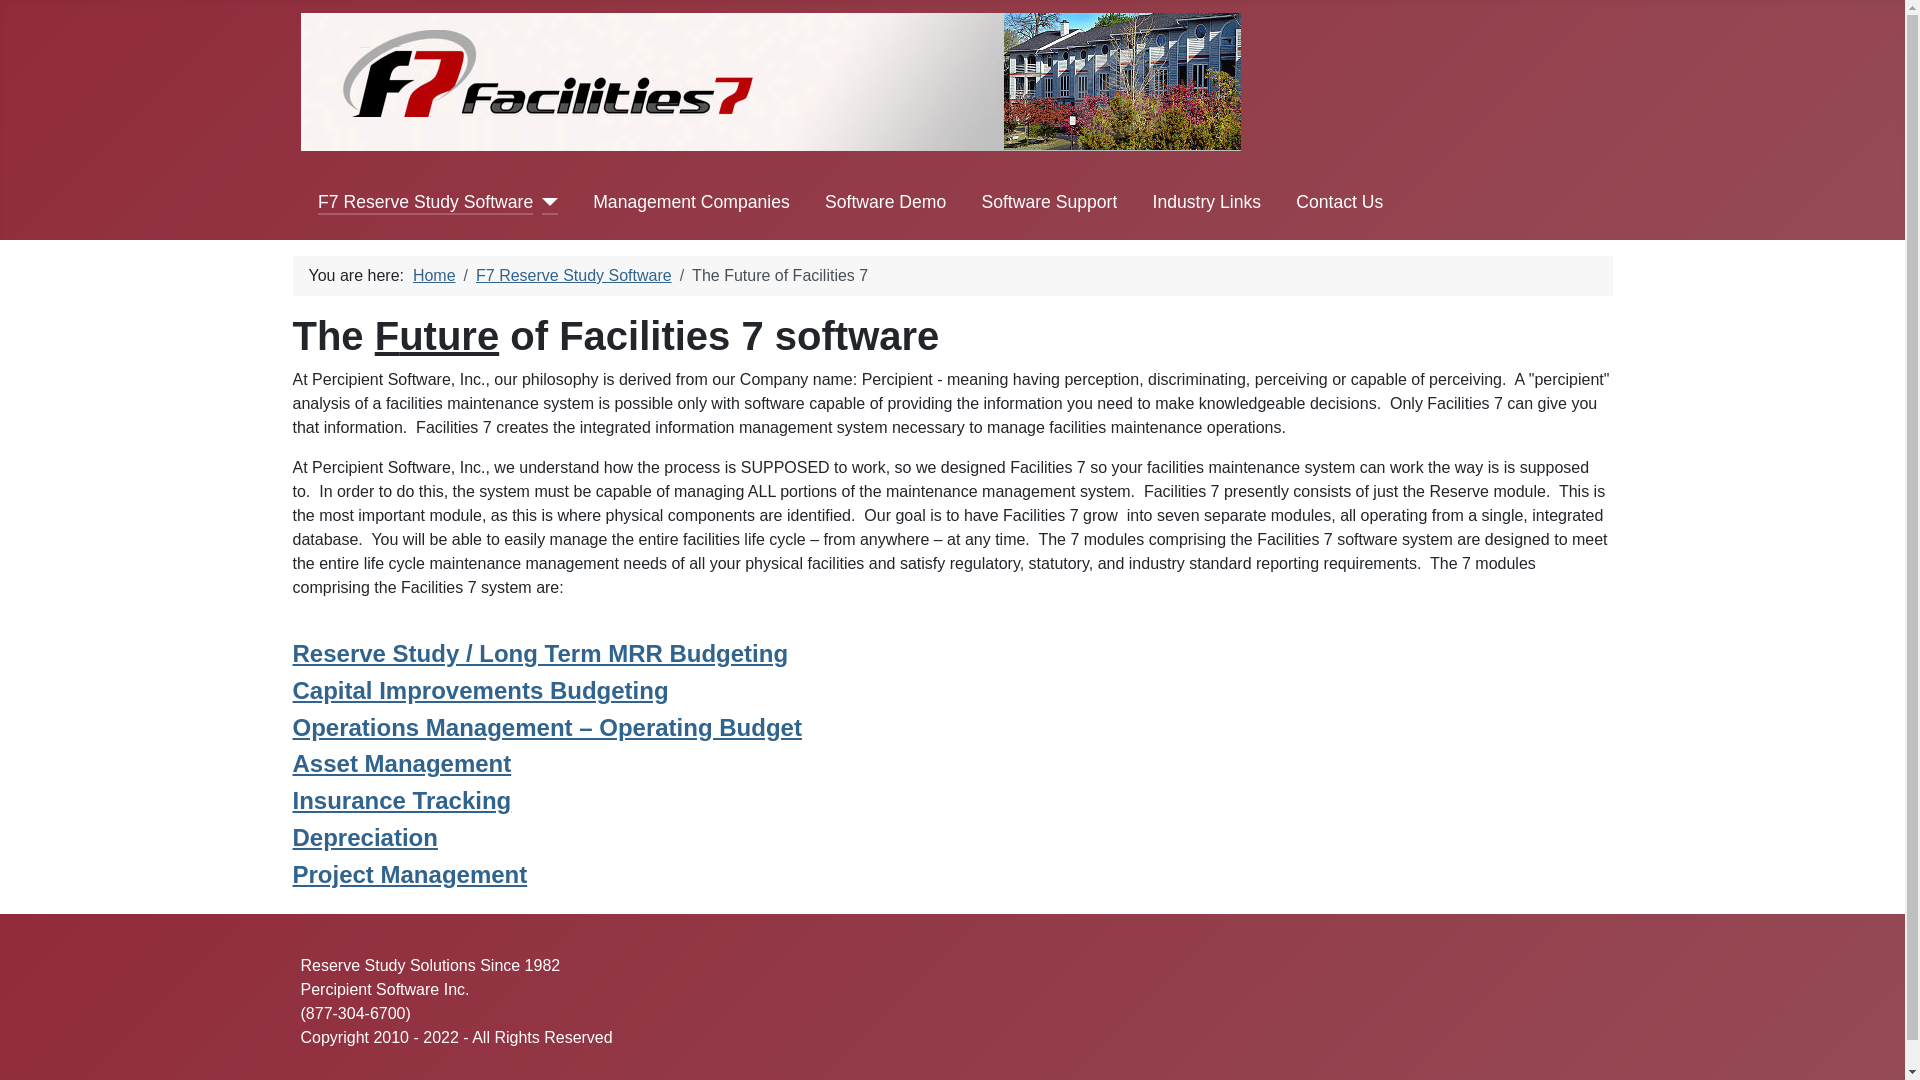  I want to click on F7 Reserve Study Software, so click(426, 202).